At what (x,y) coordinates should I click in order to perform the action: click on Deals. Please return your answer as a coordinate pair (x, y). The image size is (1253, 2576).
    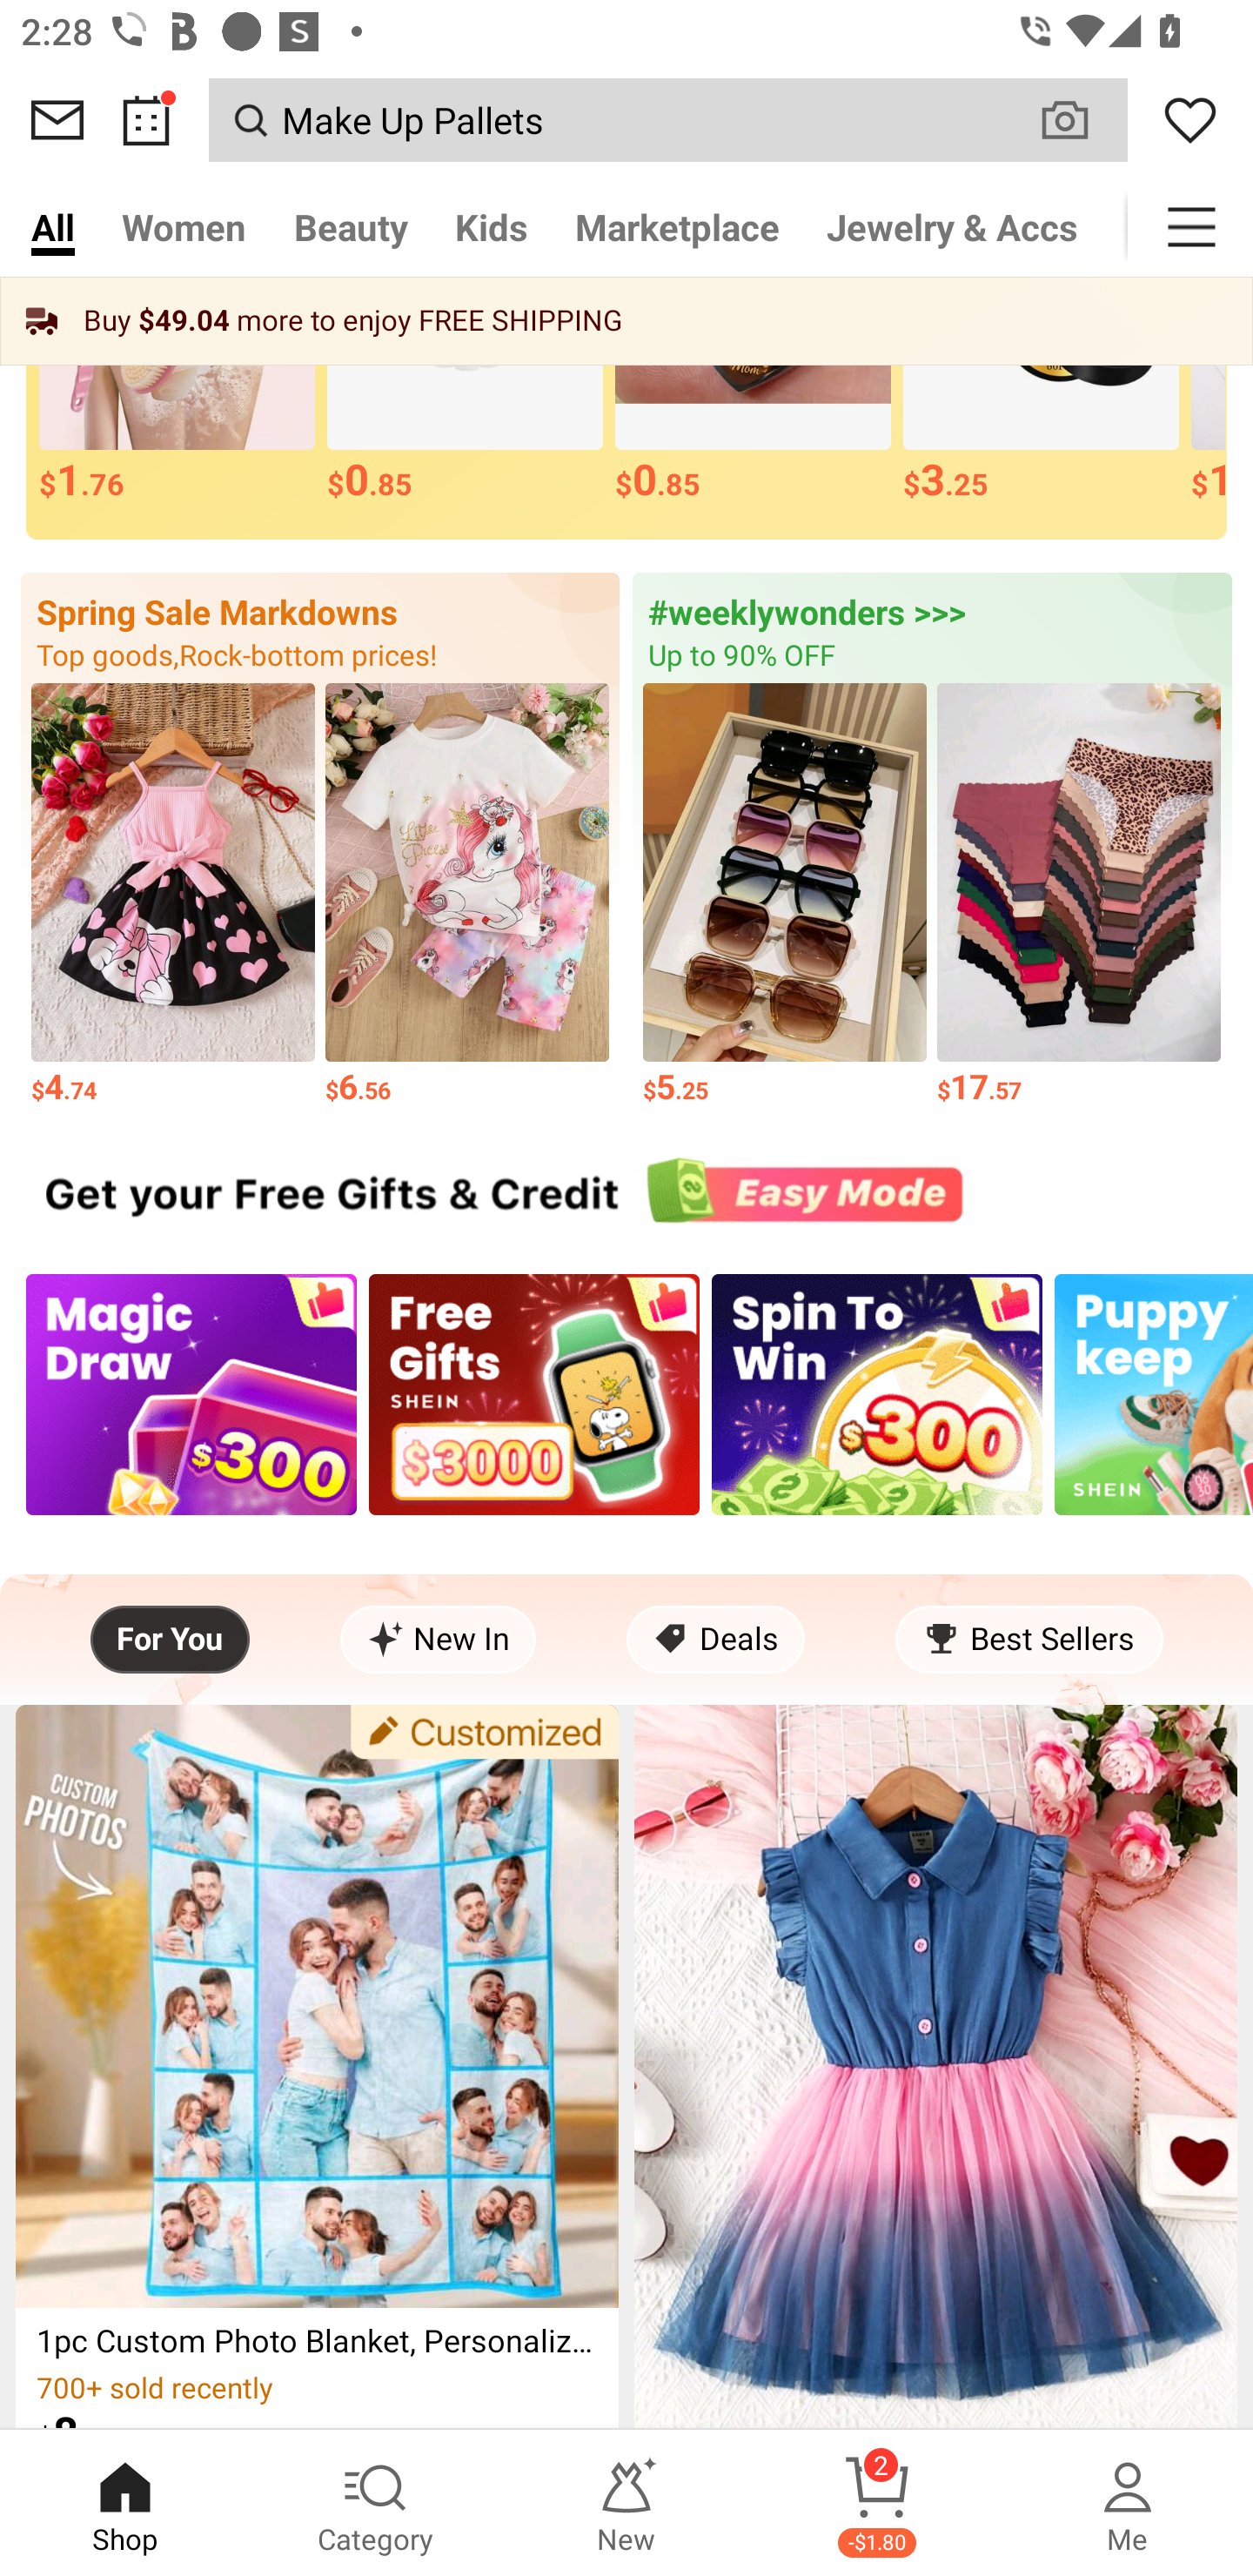
    Looking at the image, I should click on (715, 1640).